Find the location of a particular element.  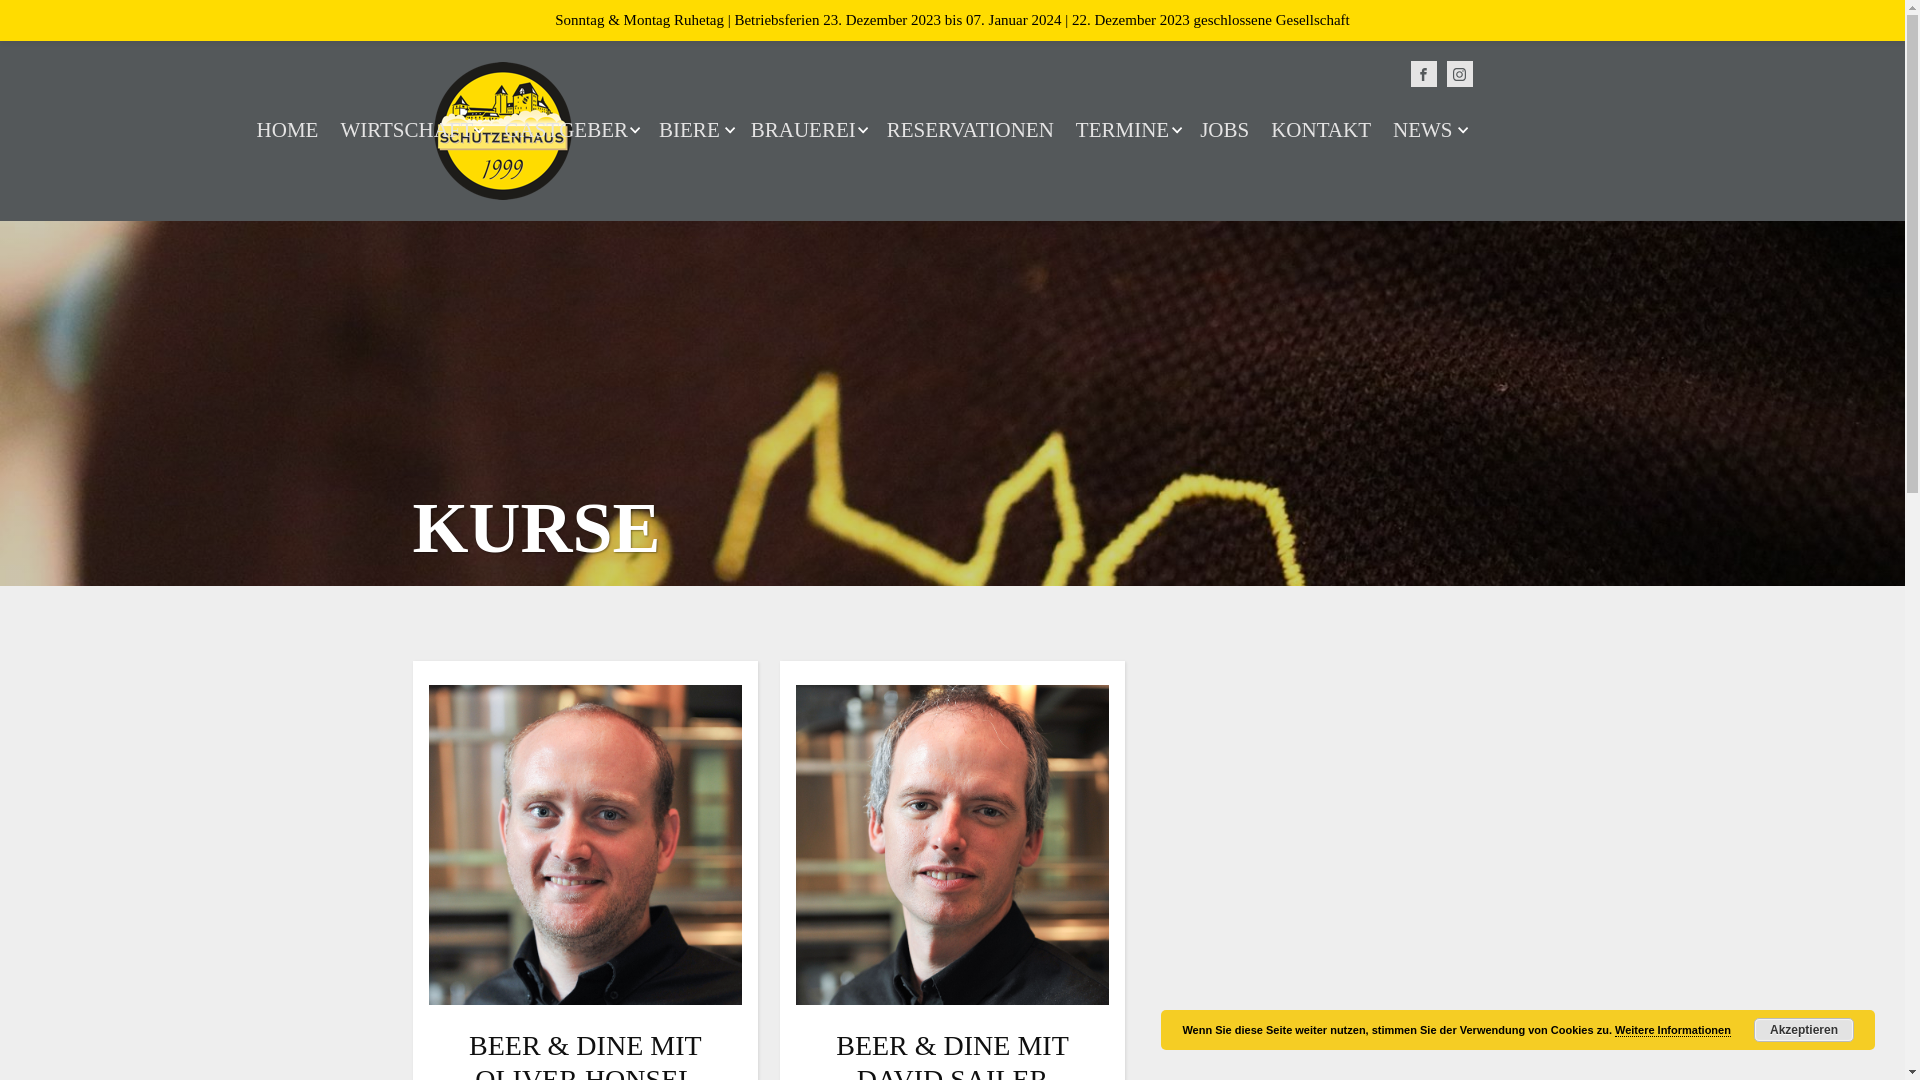

Akzeptieren is located at coordinates (1804, 1030).